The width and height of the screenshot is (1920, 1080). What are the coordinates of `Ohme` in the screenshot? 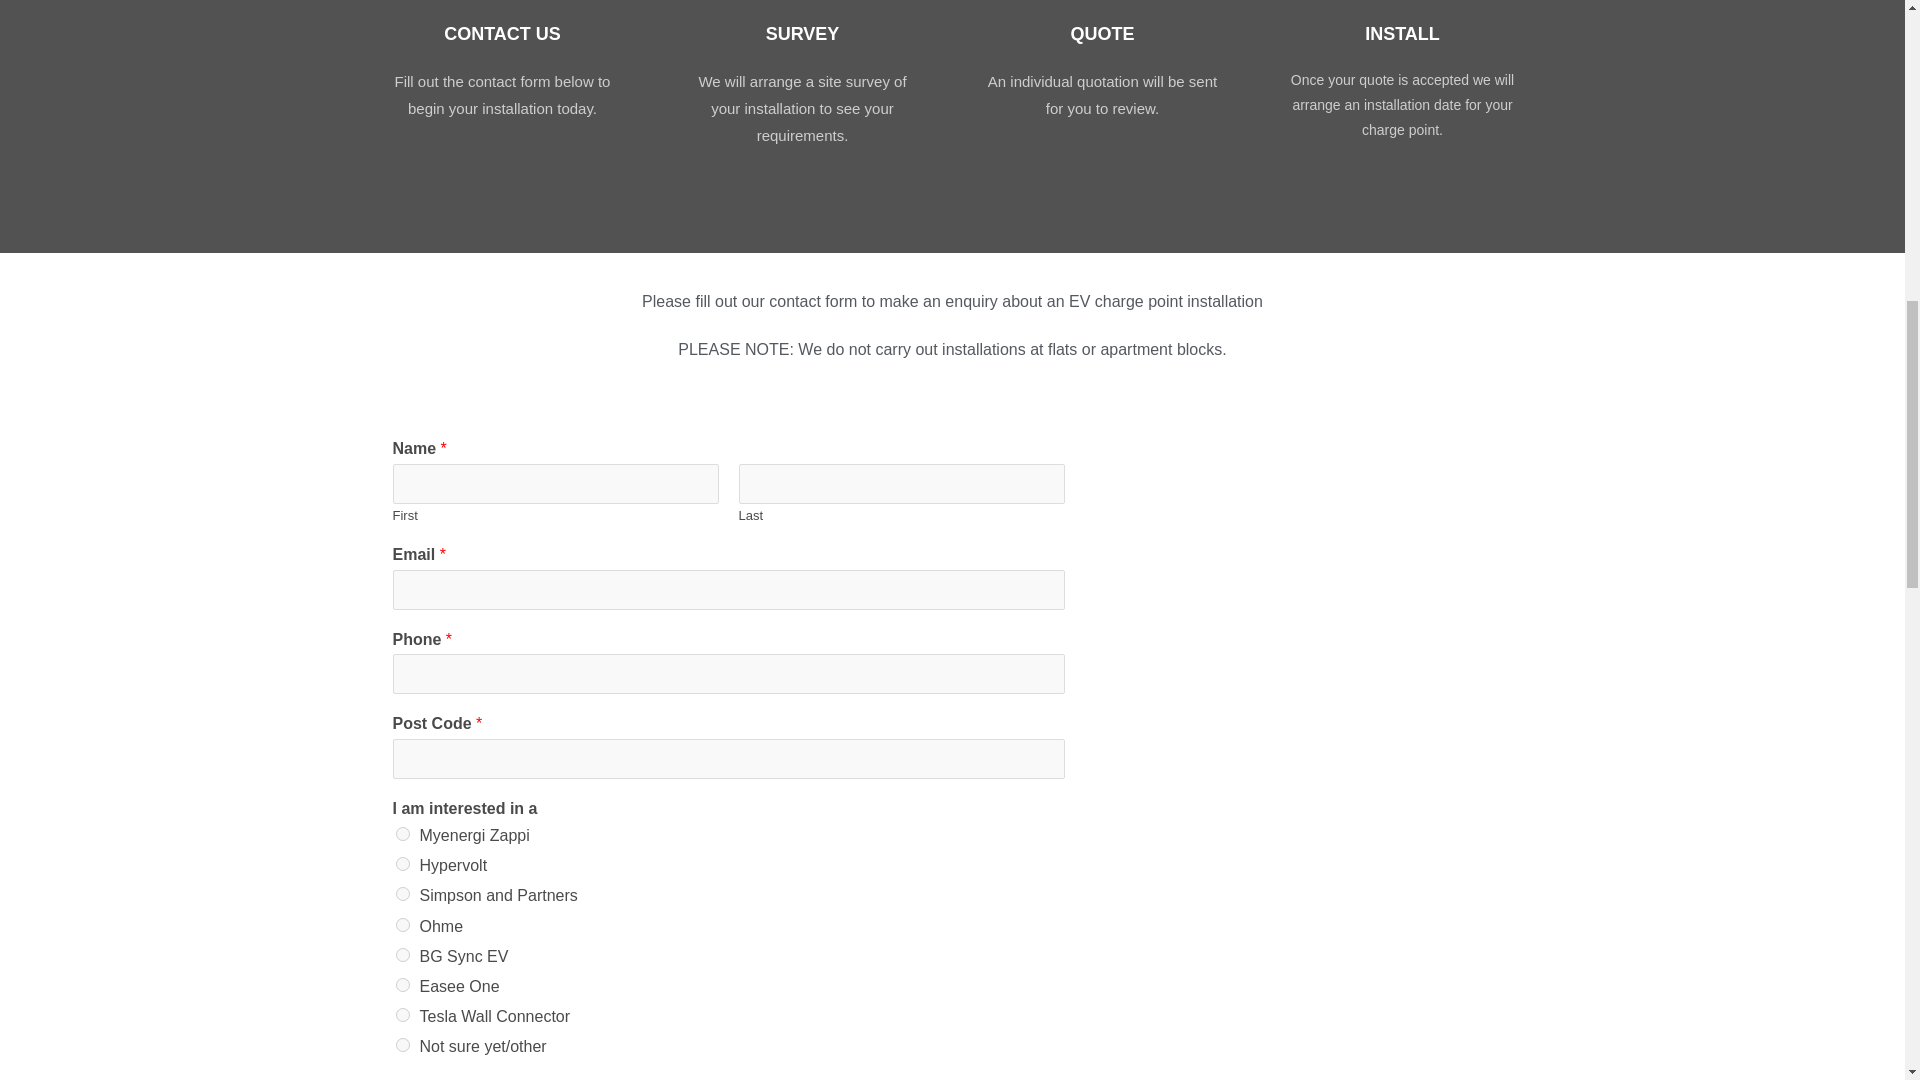 It's located at (402, 925).